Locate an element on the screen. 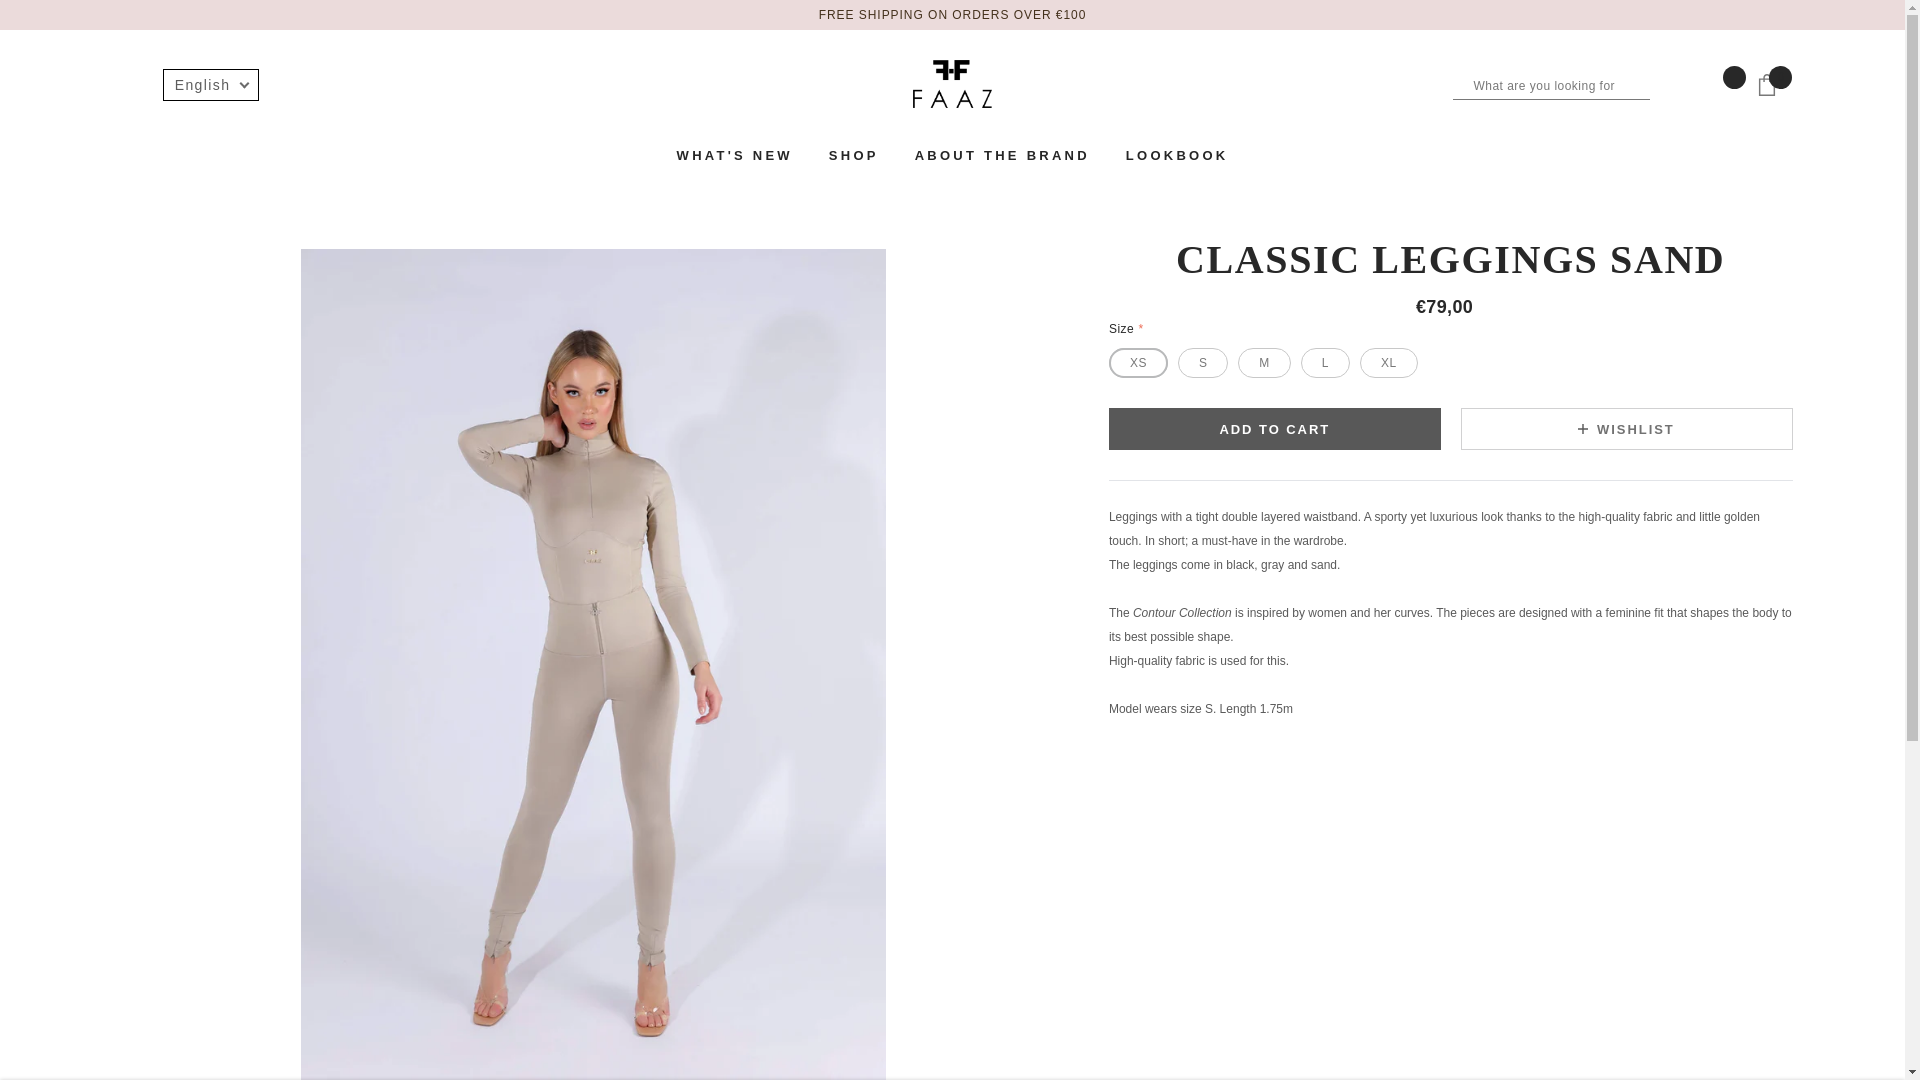  S is located at coordinates (1203, 362).